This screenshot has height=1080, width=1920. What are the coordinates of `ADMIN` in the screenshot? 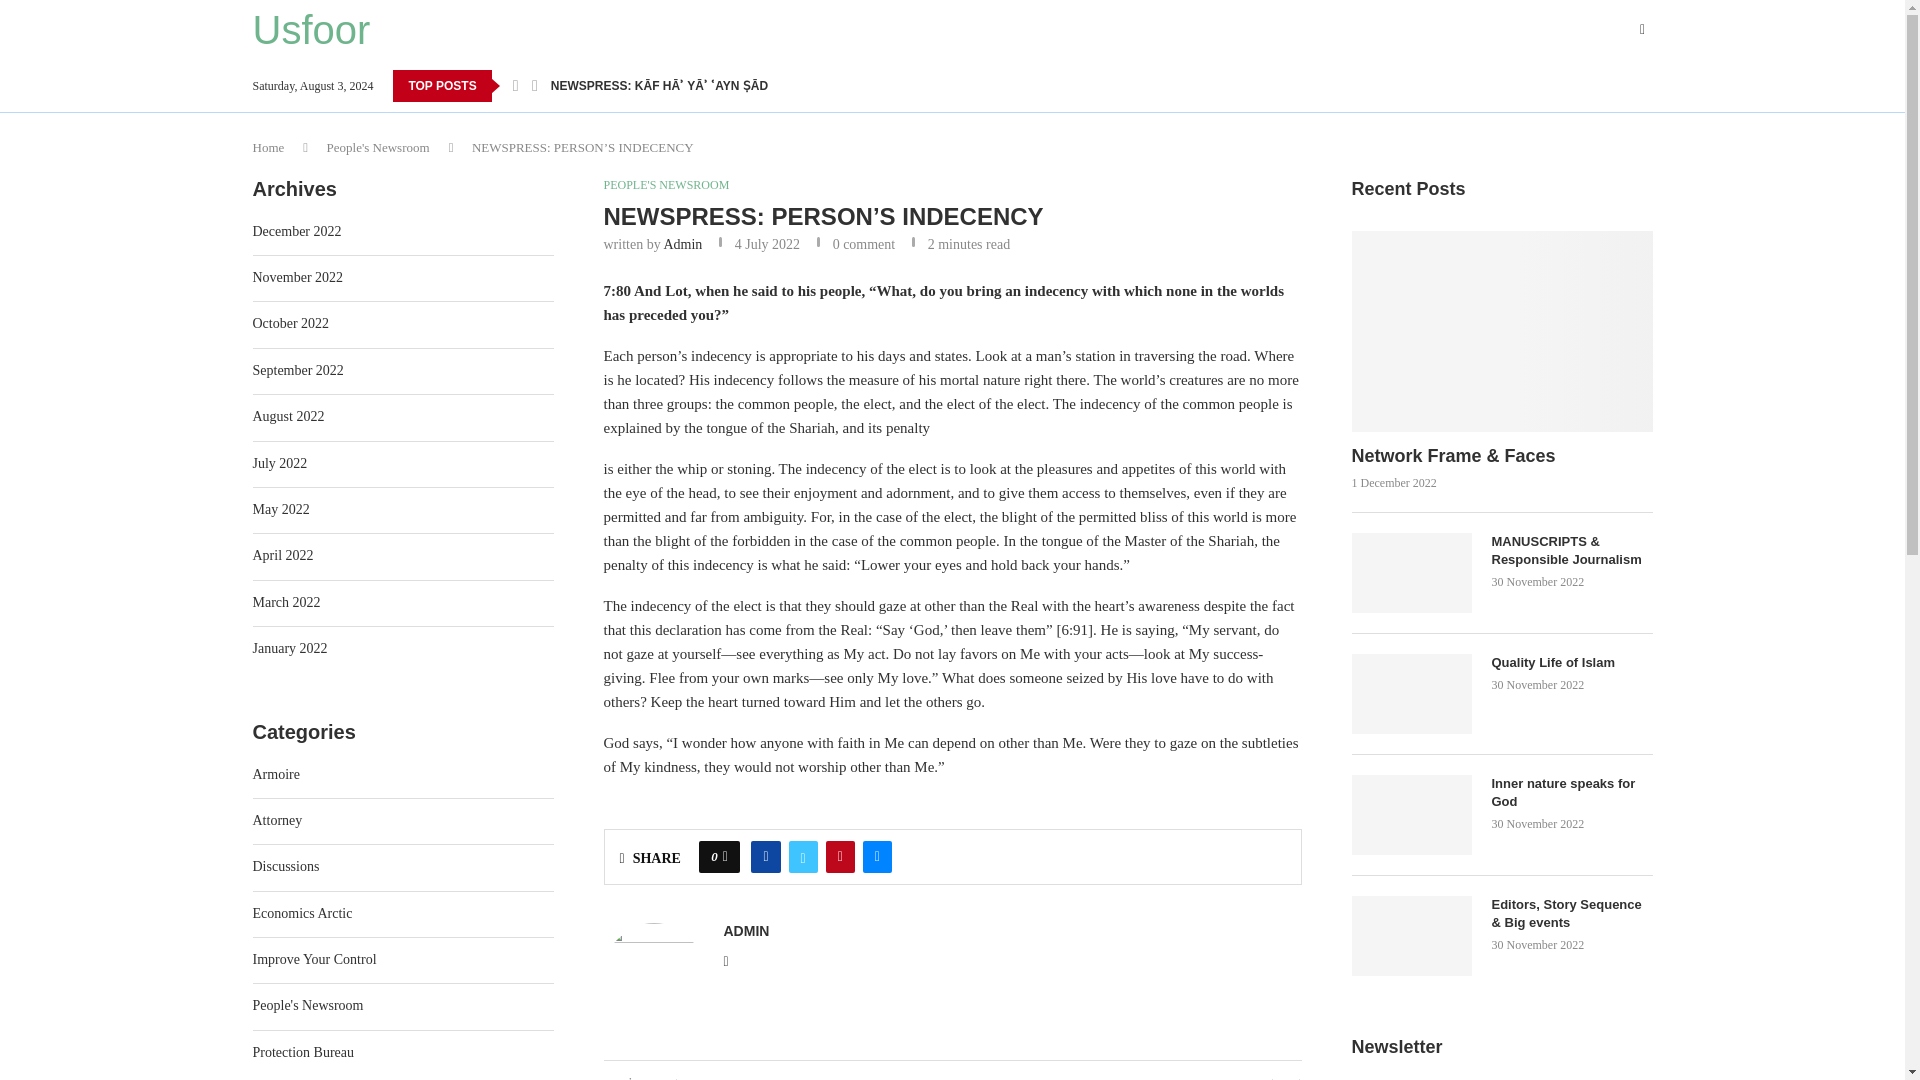 It's located at (746, 930).